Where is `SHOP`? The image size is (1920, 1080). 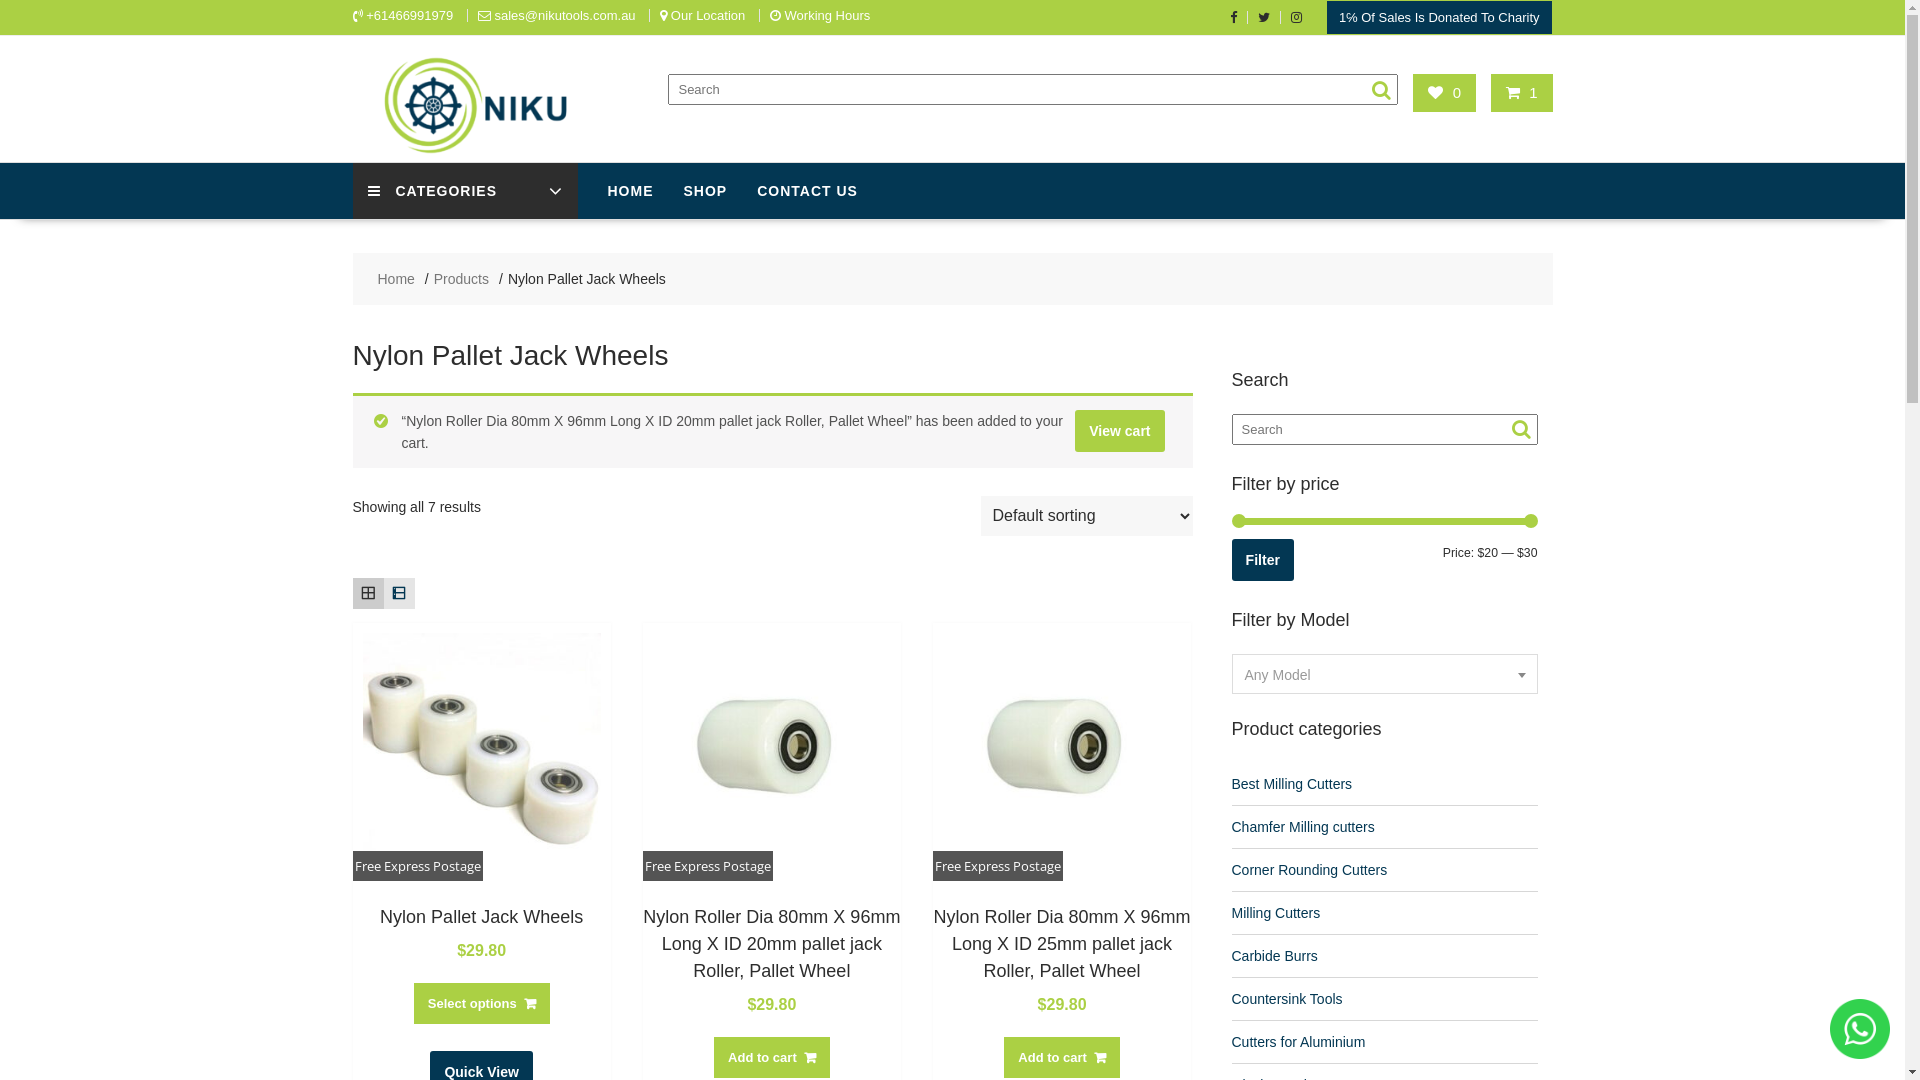 SHOP is located at coordinates (705, 191).